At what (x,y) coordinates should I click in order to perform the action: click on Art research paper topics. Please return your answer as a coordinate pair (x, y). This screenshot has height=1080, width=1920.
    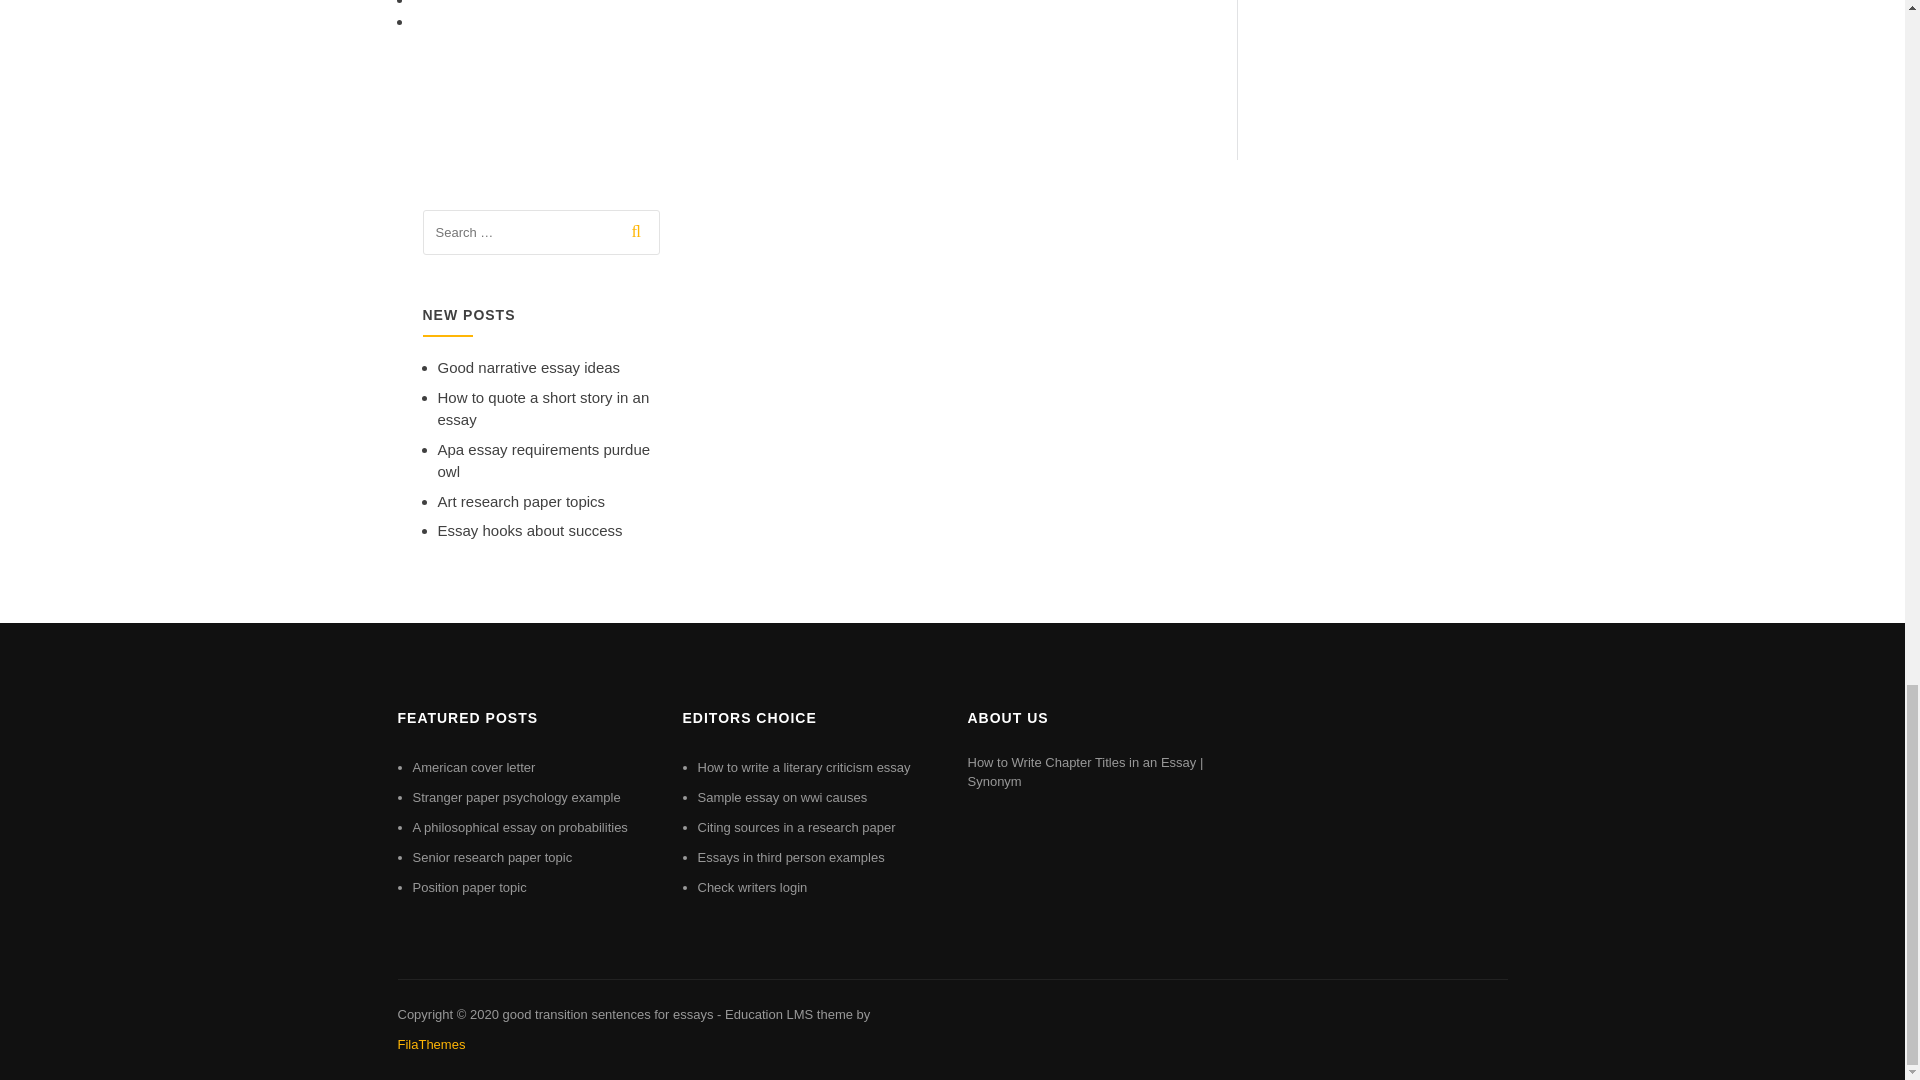
    Looking at the image, I should click on (522, 500).